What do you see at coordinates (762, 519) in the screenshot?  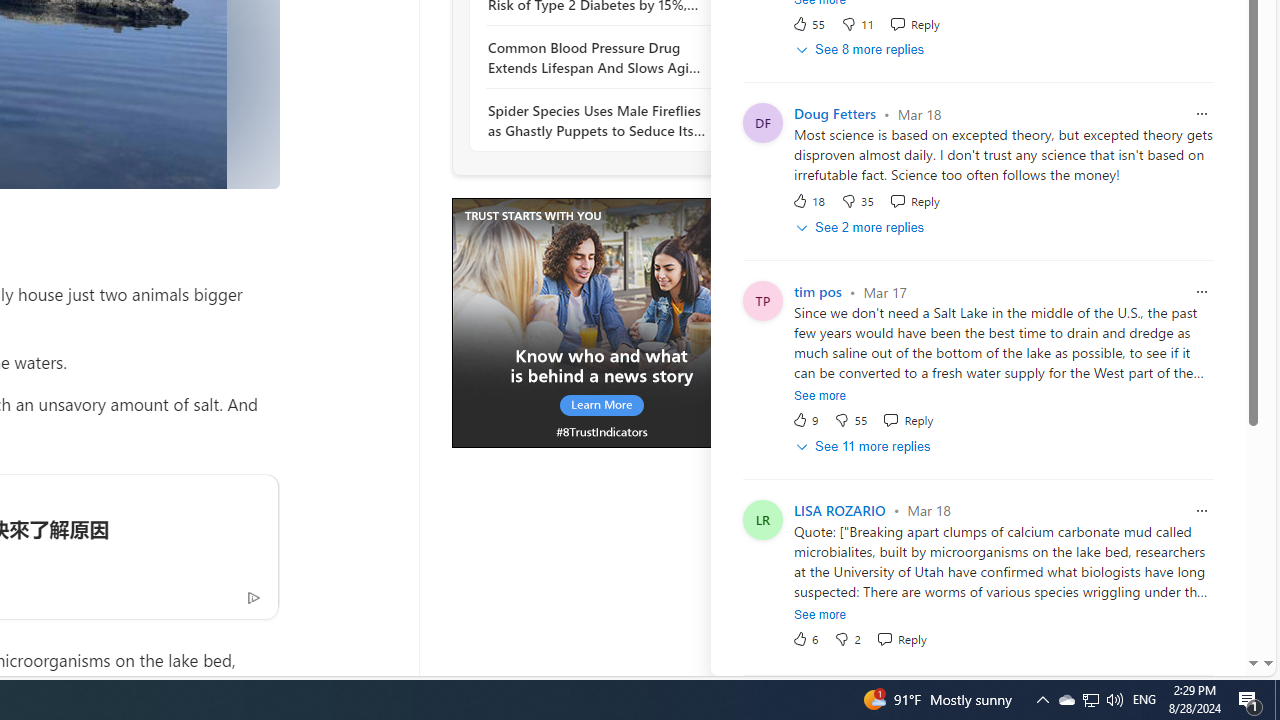 I see `Profile Picture` at bounding box center [762, 519].